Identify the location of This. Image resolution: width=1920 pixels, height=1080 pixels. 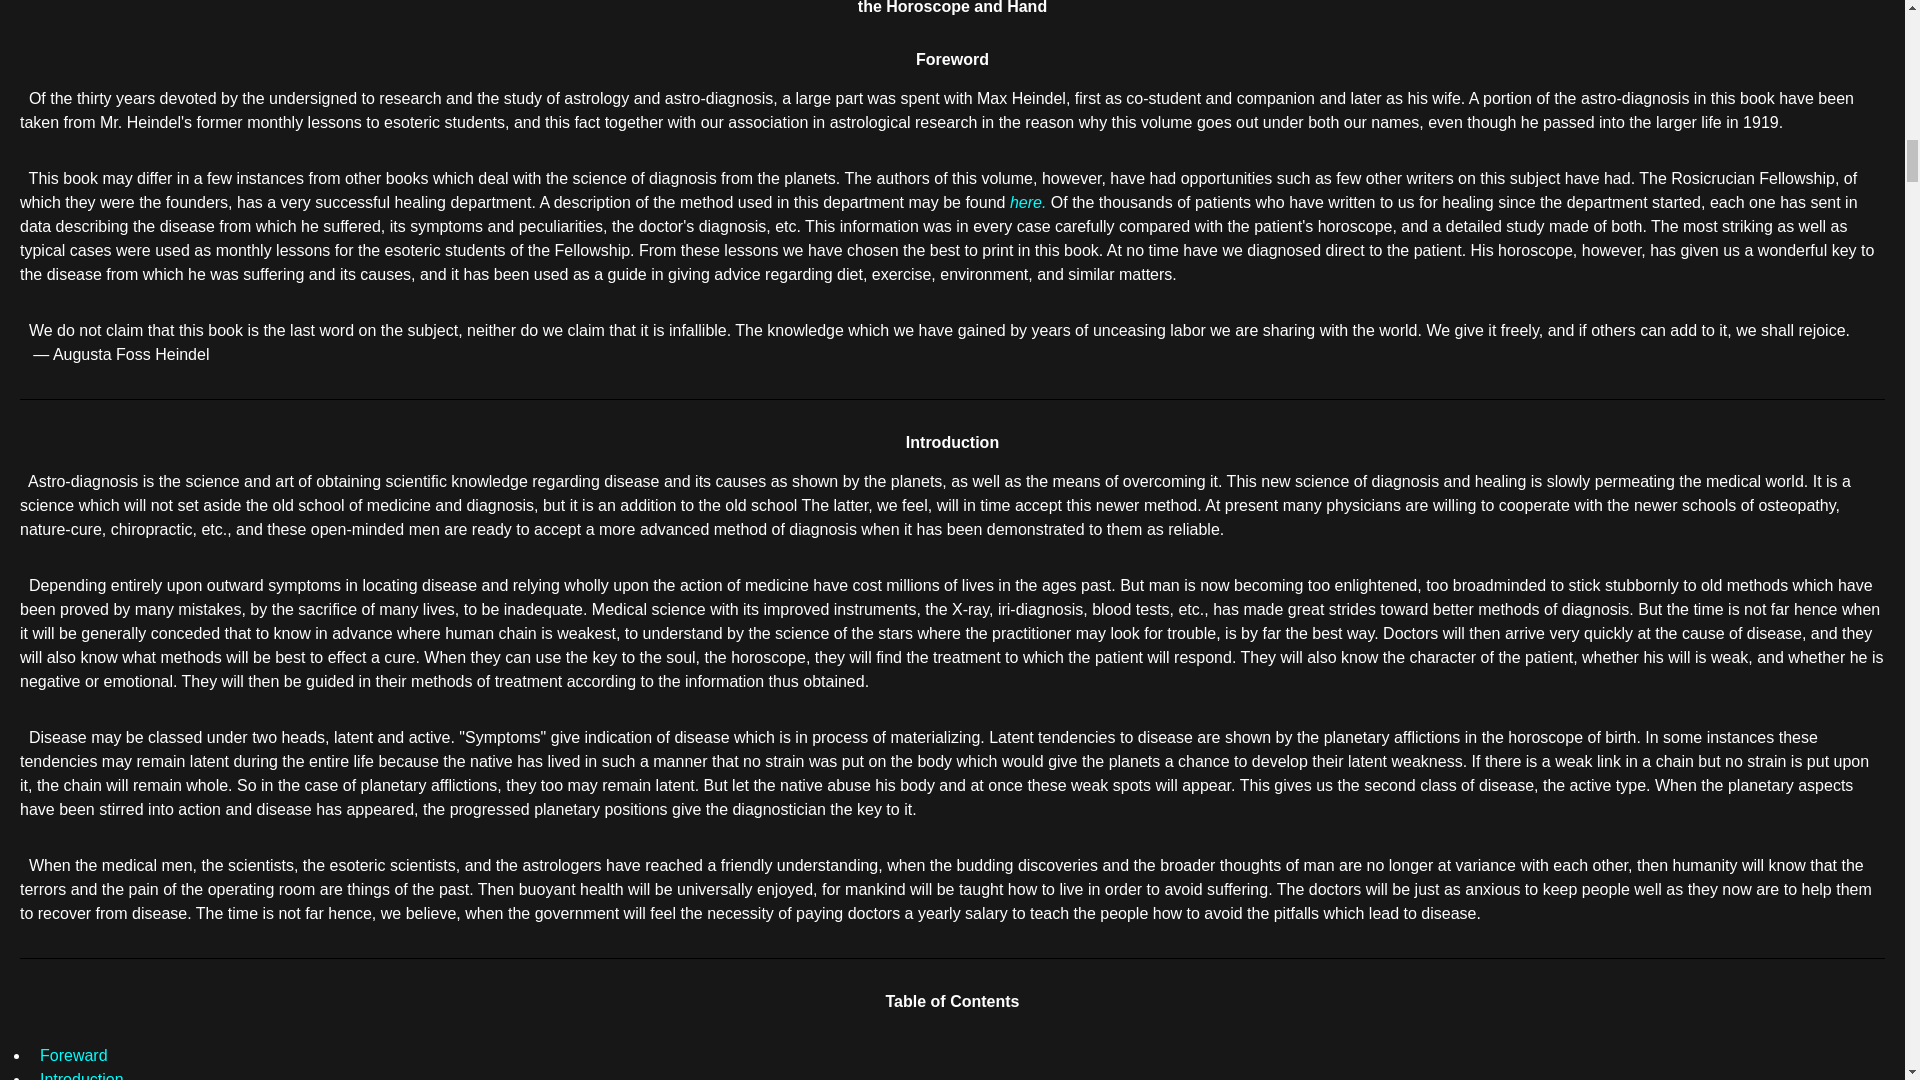
(44, 178).